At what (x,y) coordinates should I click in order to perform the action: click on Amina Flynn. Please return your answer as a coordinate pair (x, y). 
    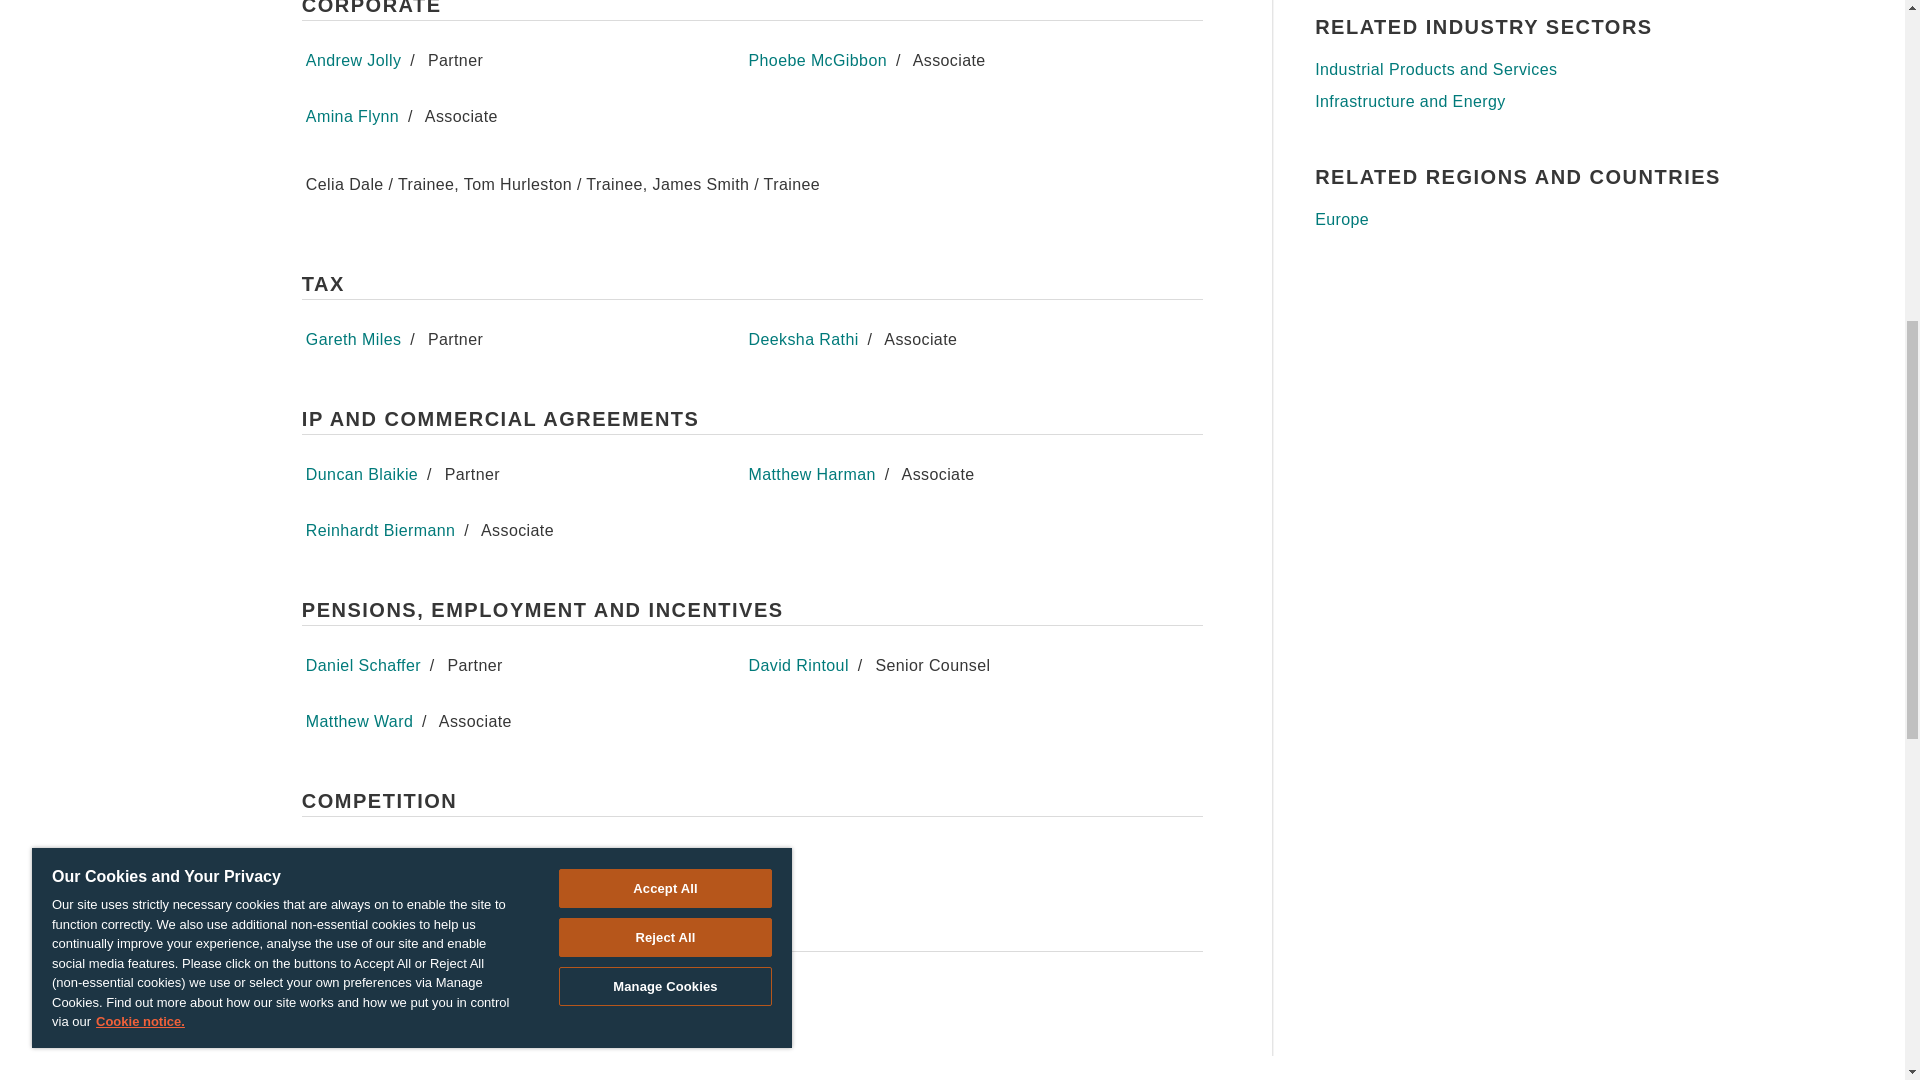
    Looking at the image, I should click on (352, 116).